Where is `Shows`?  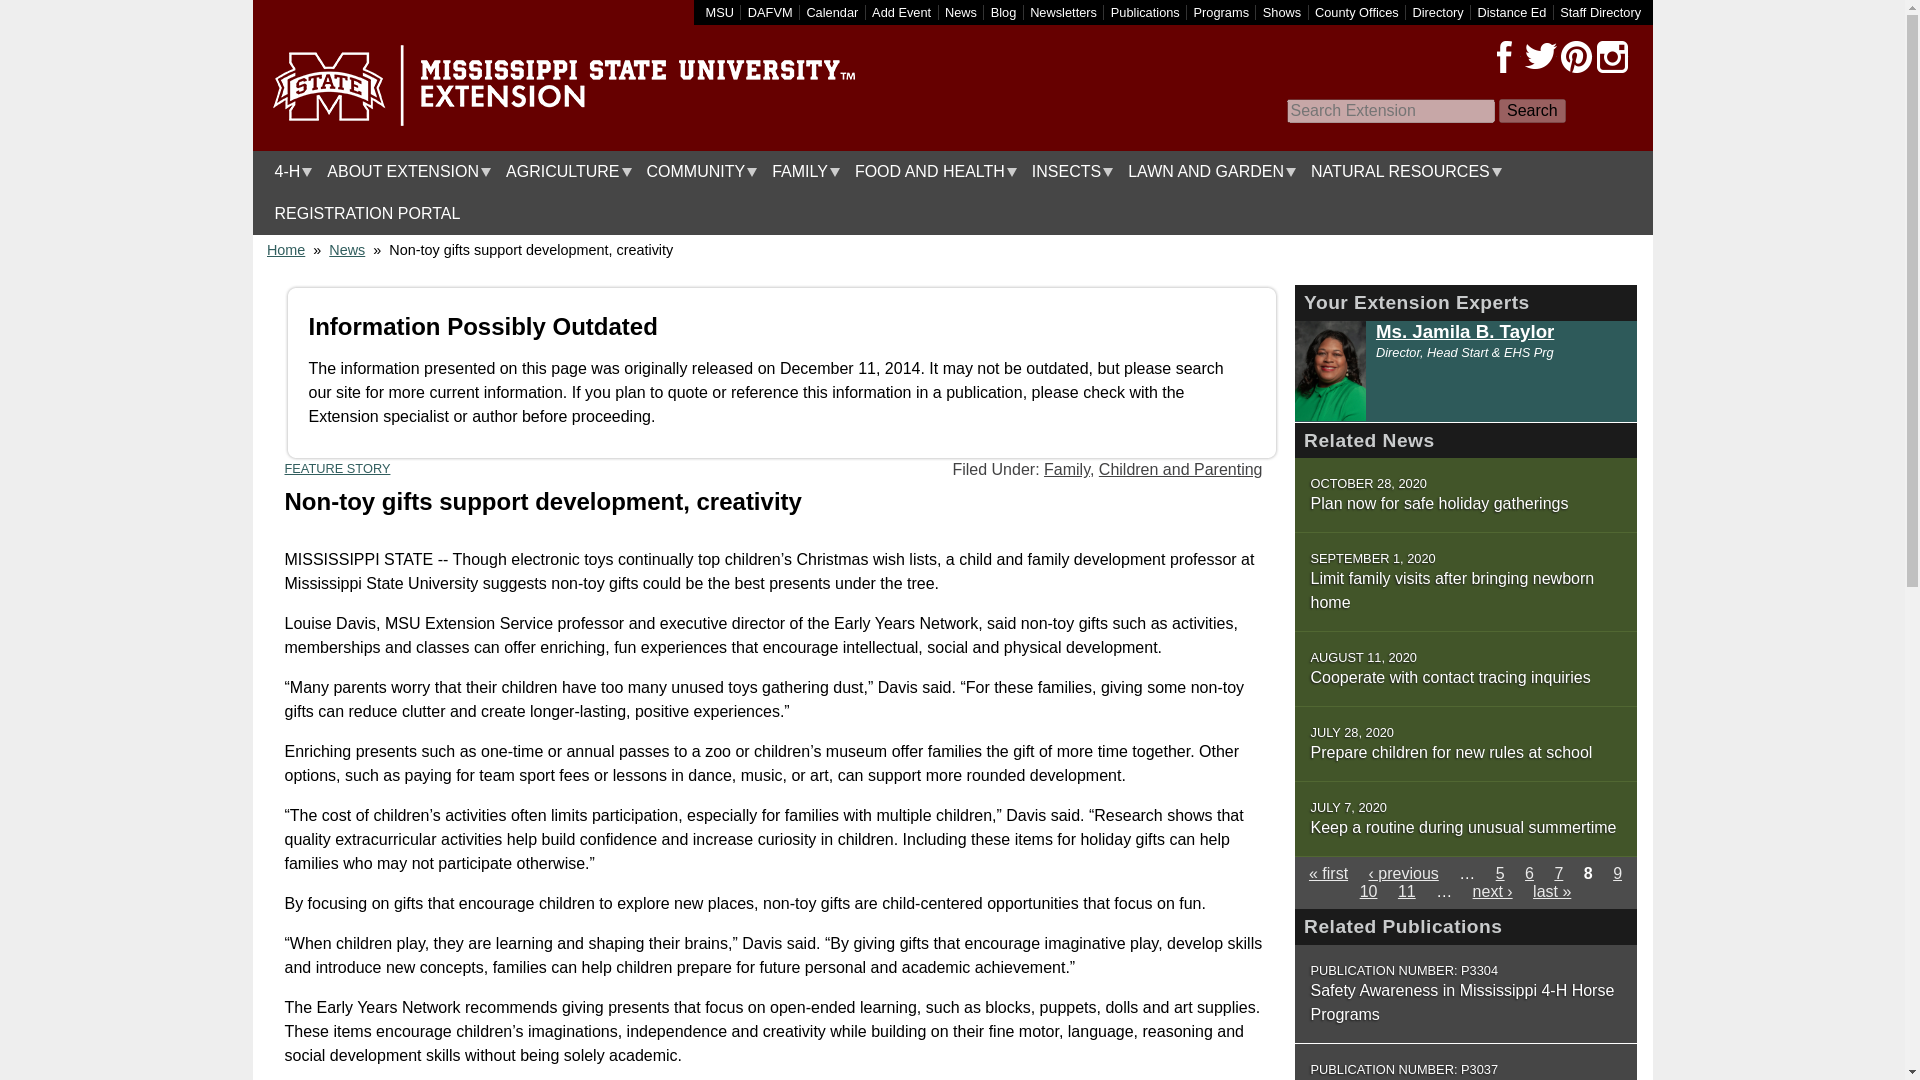
Shows is located at coordinates (1282, 12).